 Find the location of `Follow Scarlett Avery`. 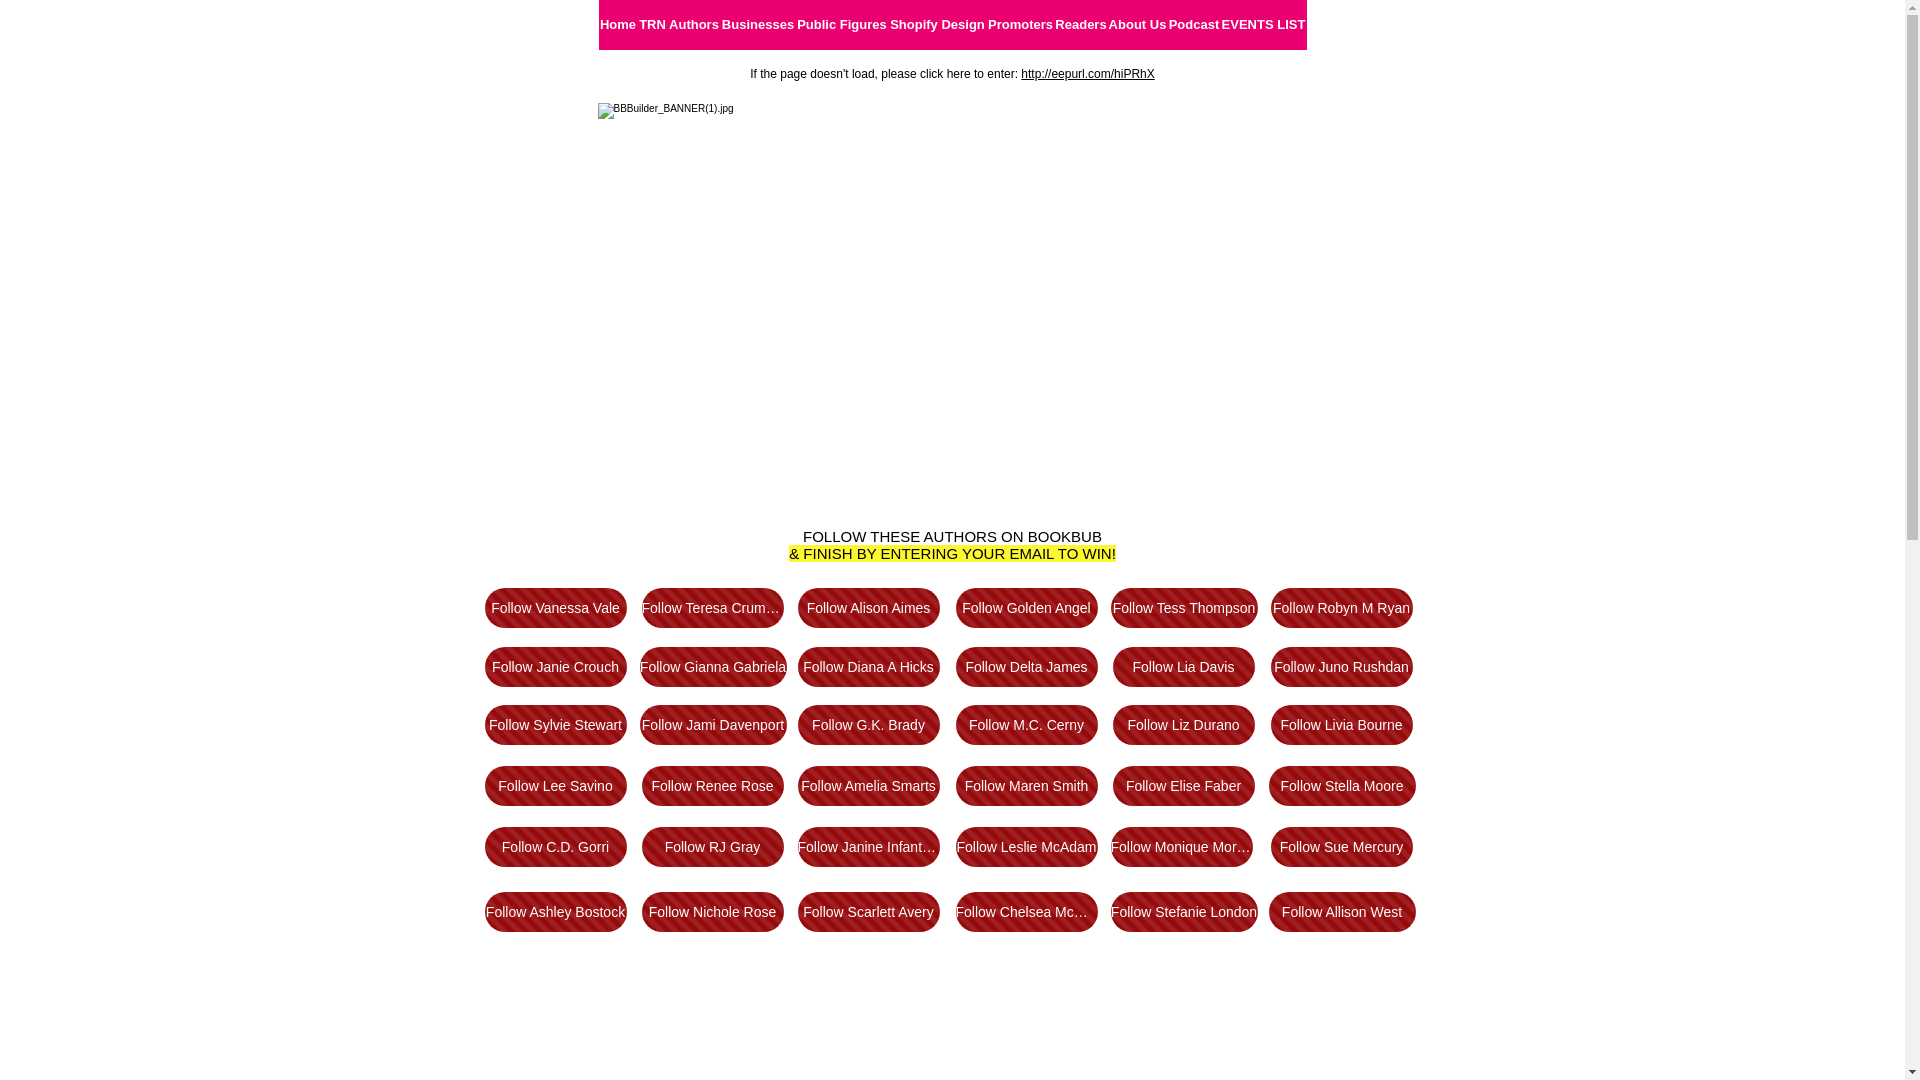

Follow Scarlett Avery is located at coordinates (869, 912).